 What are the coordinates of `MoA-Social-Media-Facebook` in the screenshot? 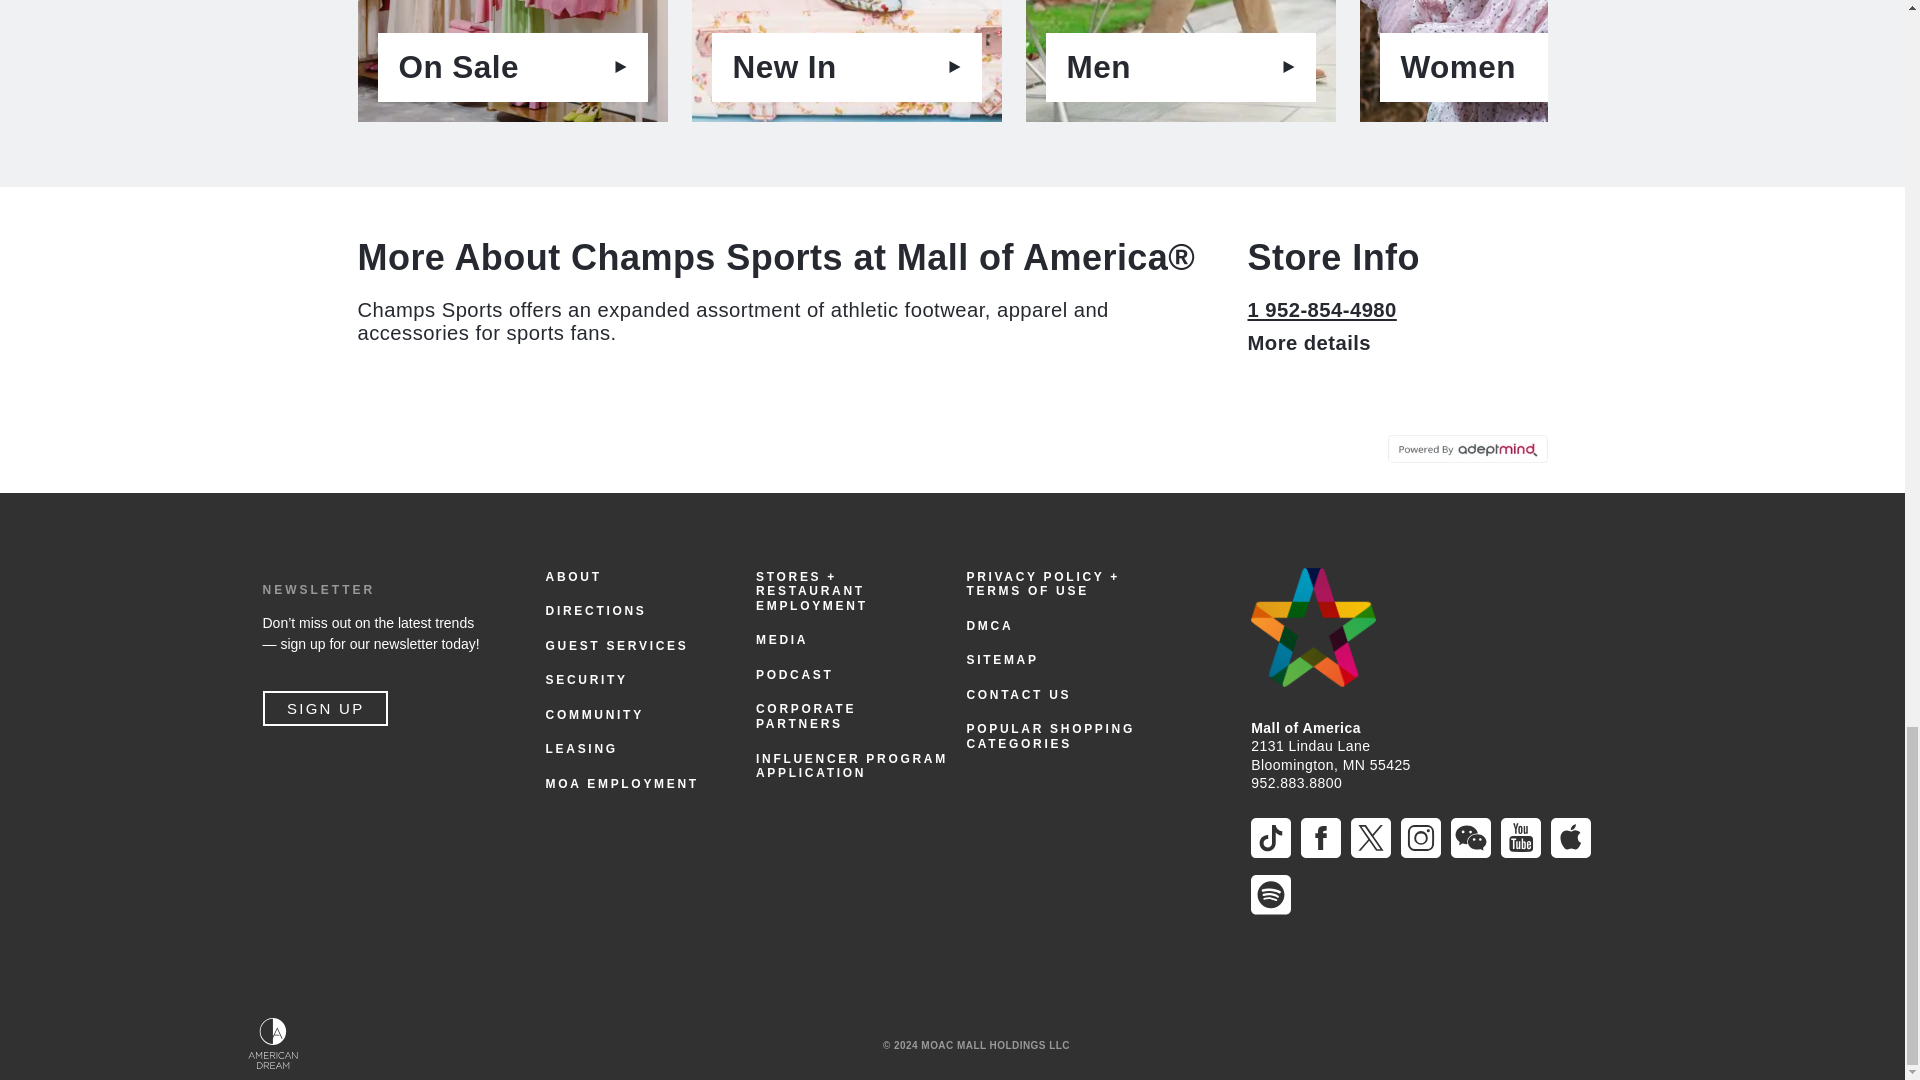 It's located at (1471, 837).